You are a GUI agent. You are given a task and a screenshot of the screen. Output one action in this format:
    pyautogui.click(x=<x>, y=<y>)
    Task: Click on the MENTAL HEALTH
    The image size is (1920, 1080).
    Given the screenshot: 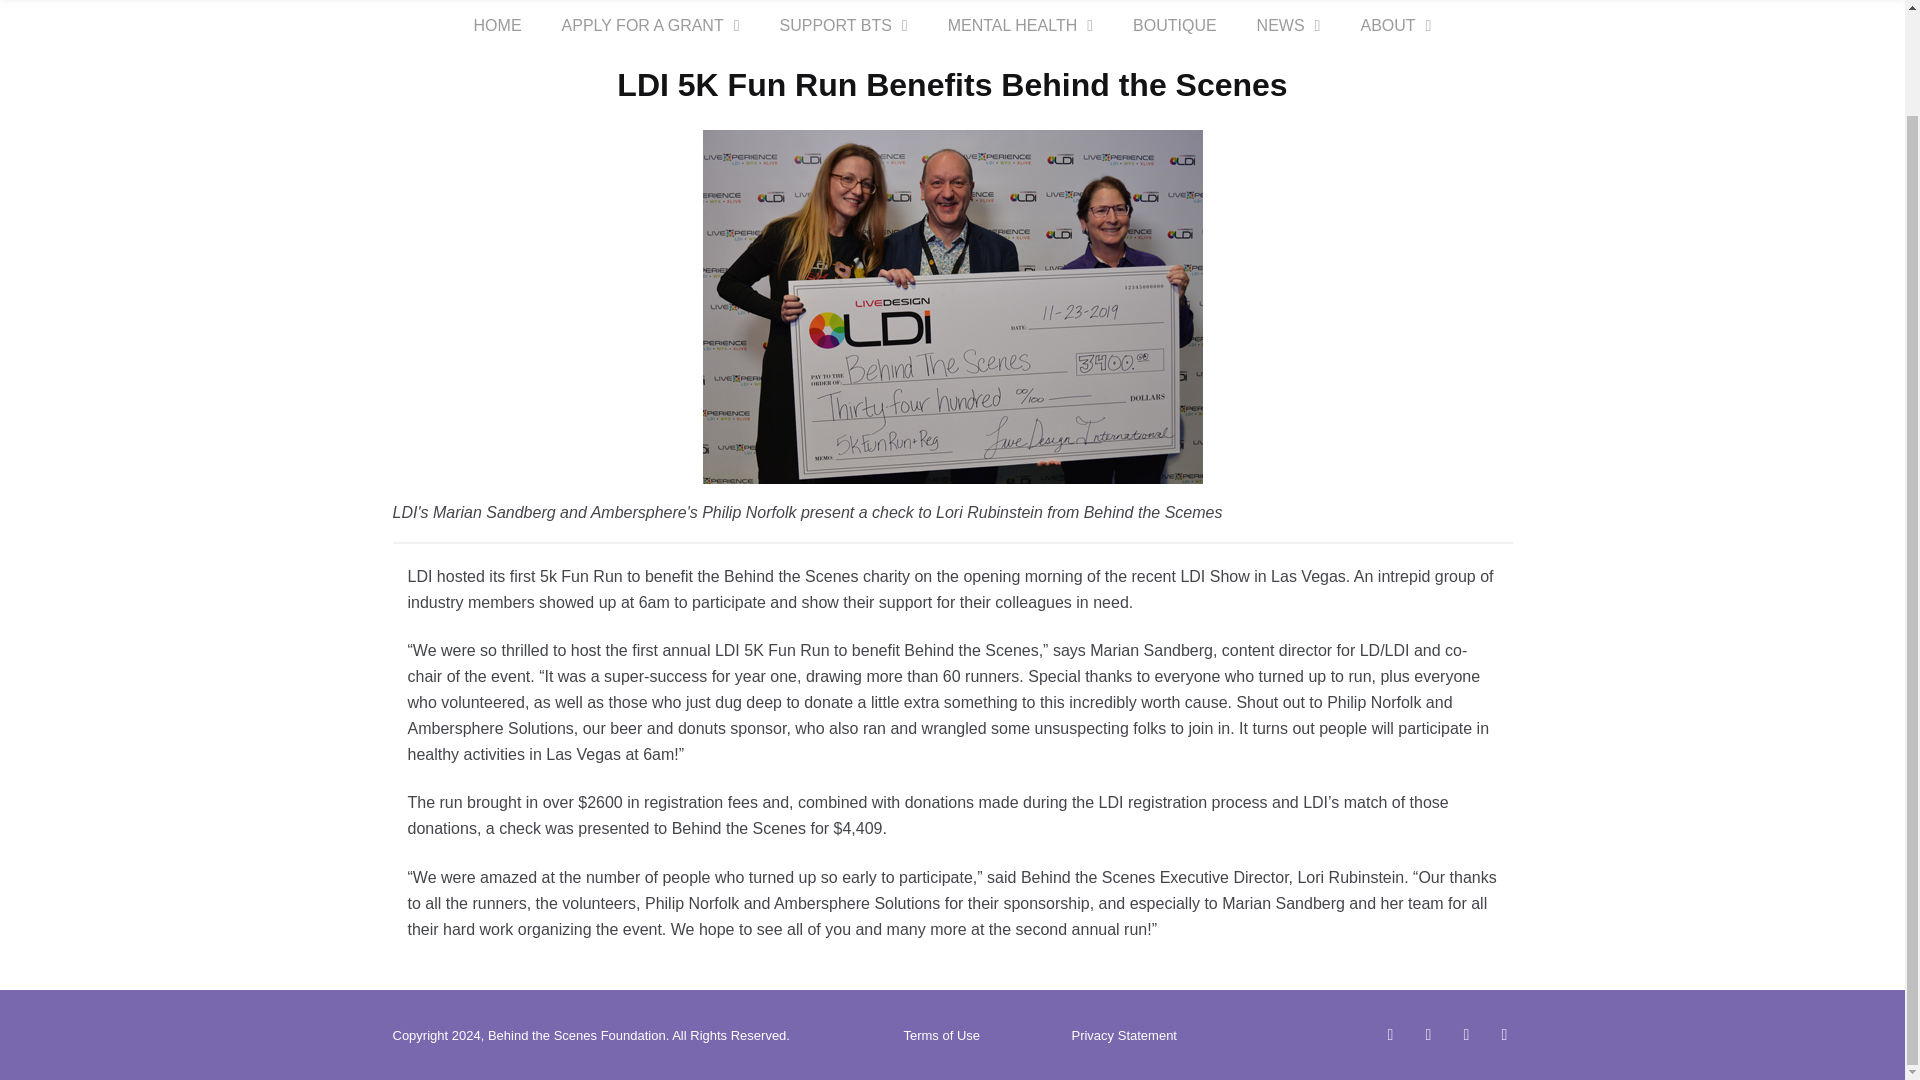 What is the action you would take?
    pyautogui.click(x=1020, y=26)
    